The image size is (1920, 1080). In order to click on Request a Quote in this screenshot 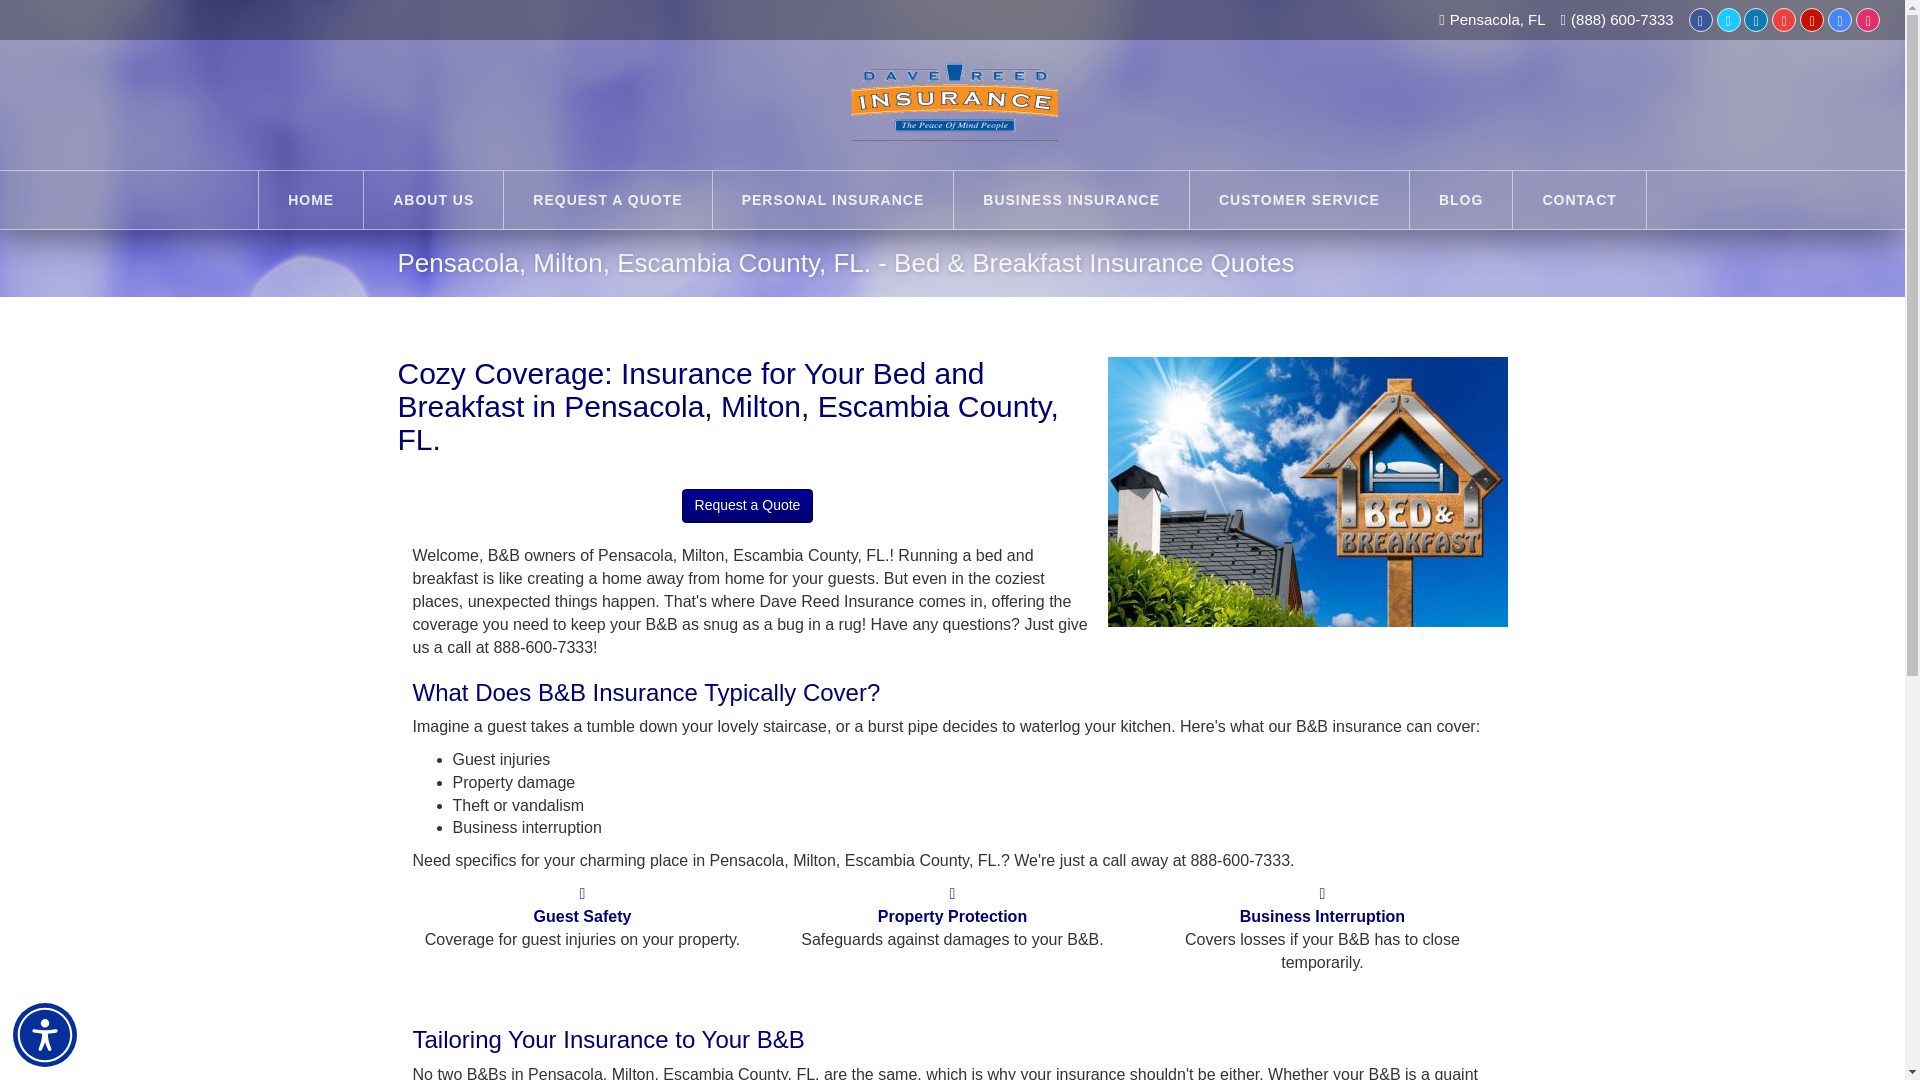, I will do `click(748, 506)`.